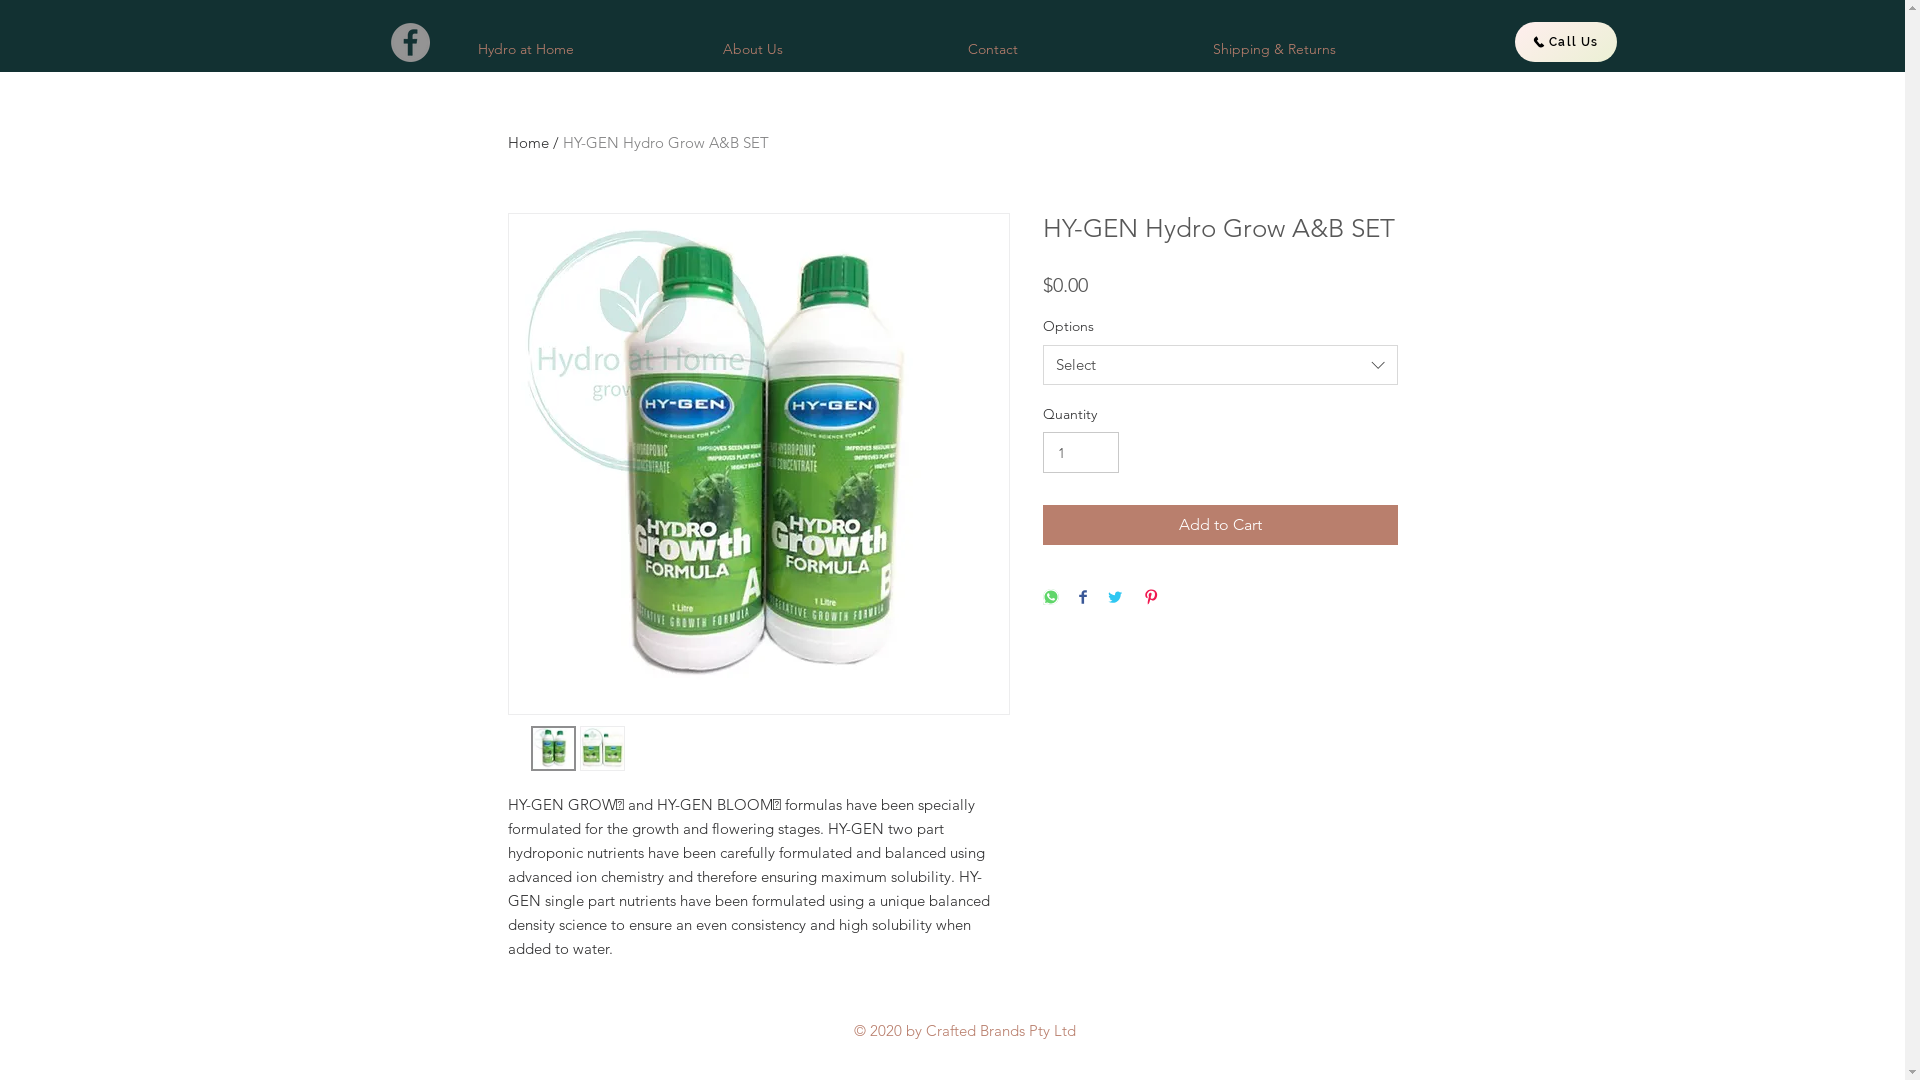  Describe the element at coordinates (1565, 42) in the screenshot. I see `Call Us` at that location.